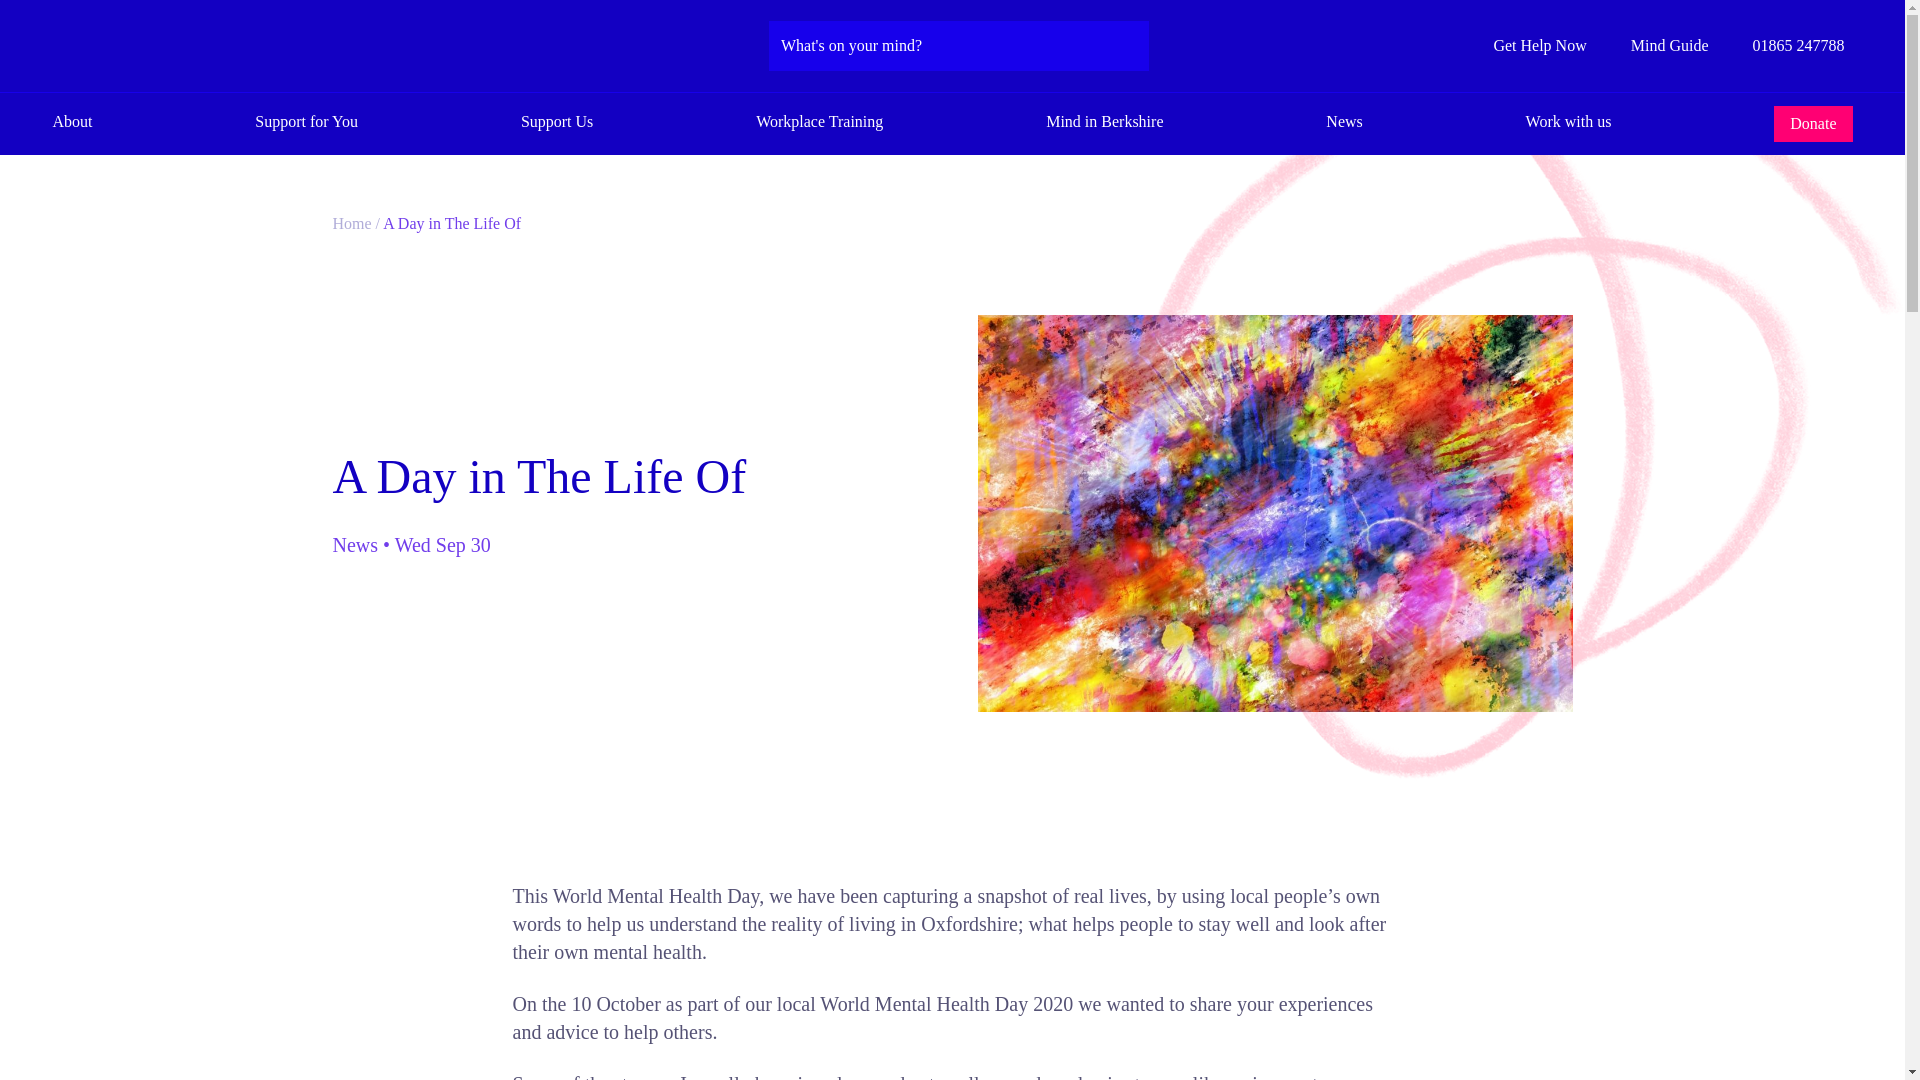 The height and width of the screenshot is (1080, 1920). I want to click on 01865 247788, so click(1785, 46).